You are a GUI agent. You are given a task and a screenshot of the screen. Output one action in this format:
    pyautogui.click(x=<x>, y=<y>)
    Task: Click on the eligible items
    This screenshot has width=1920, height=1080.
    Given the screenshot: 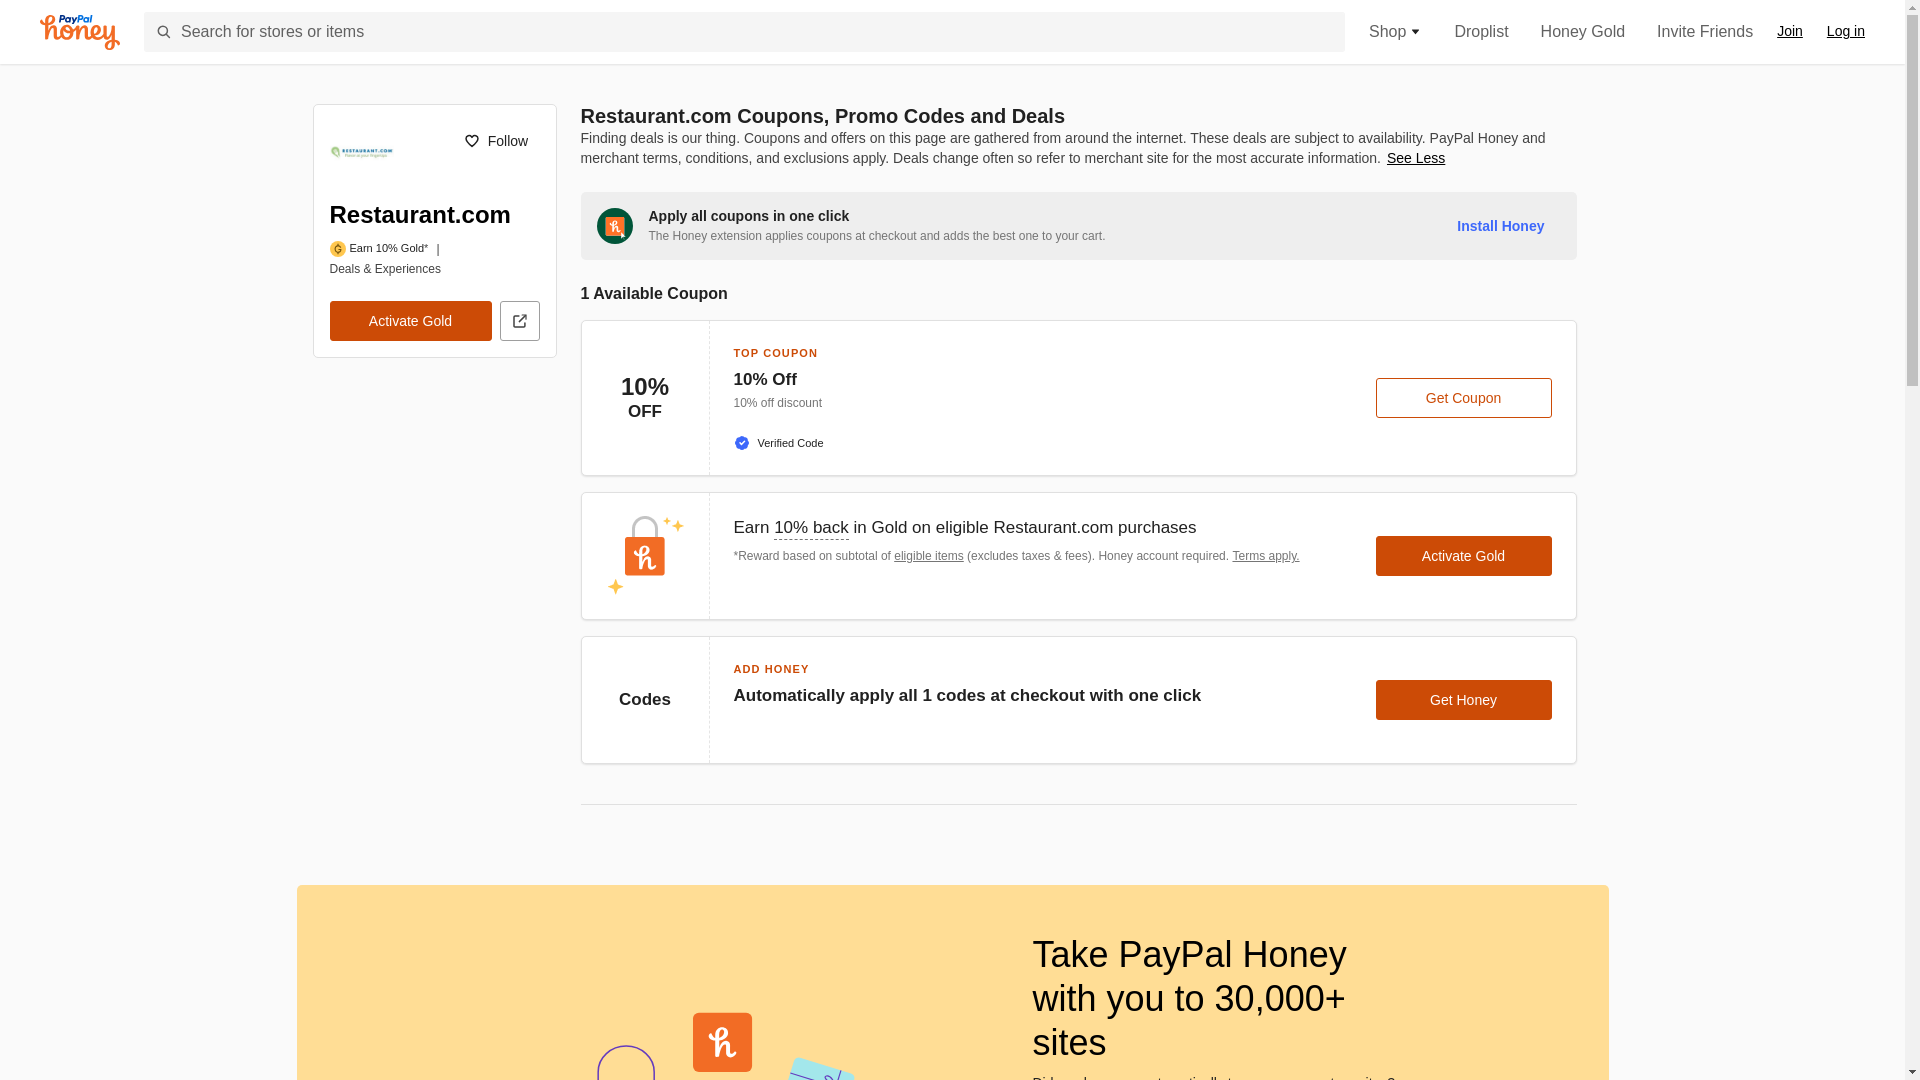 What is the action you would take?
    pyautogui.click(x=928, y=555)
    